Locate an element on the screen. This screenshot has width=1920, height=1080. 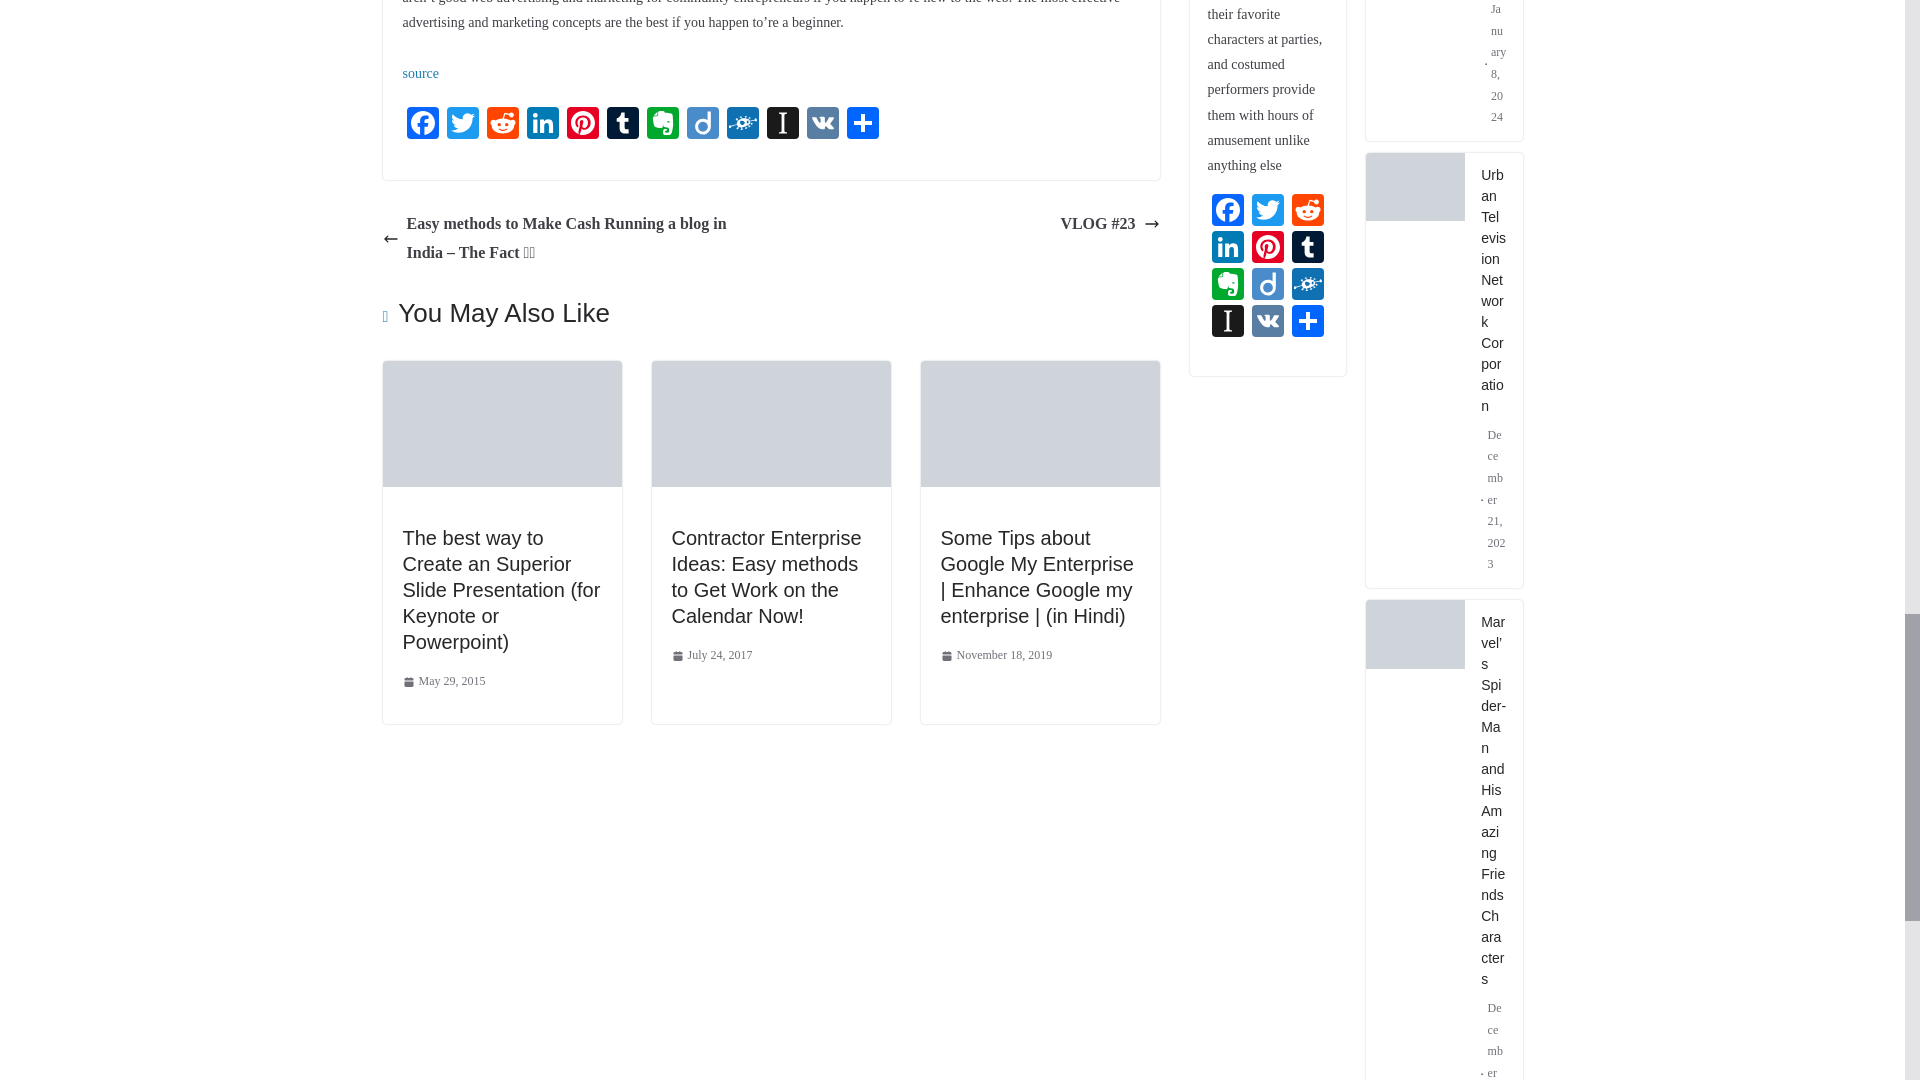
Facebook is located at coordinates (421, 124).